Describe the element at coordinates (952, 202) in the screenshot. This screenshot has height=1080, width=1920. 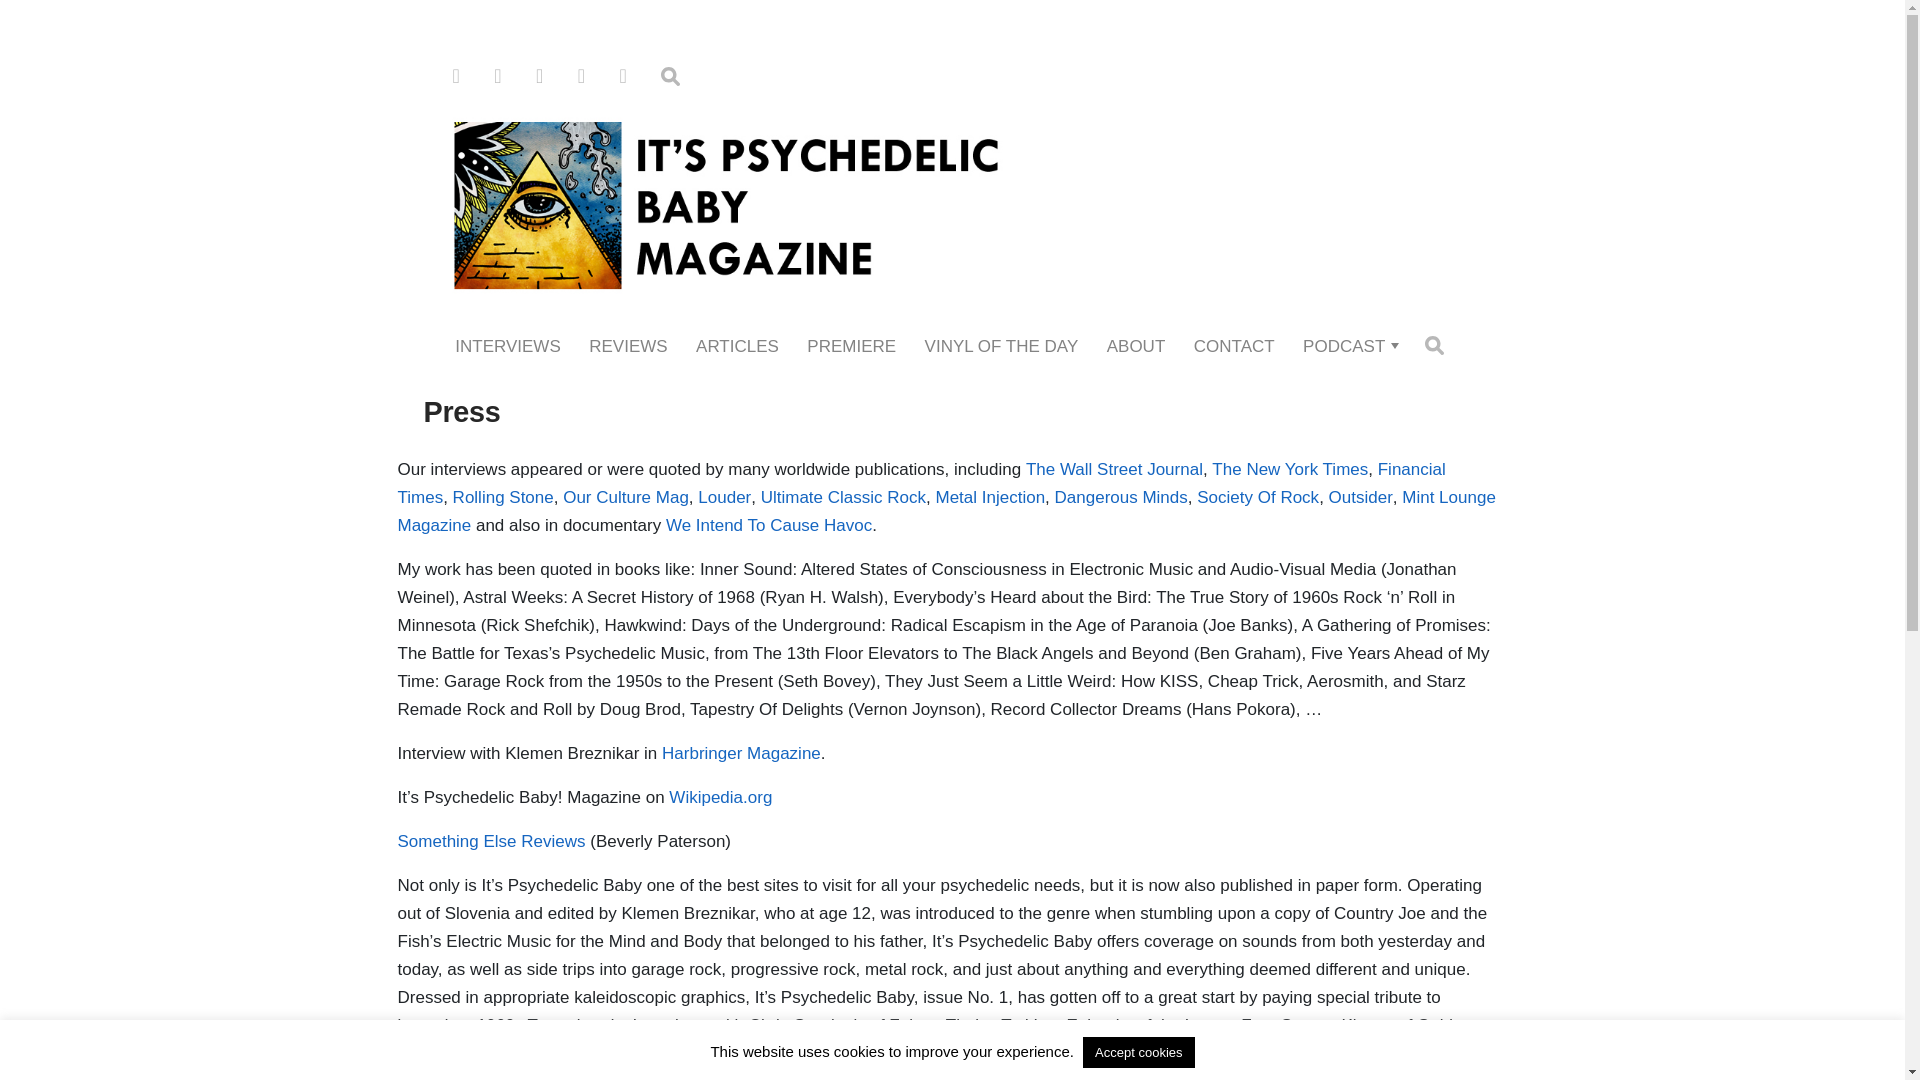
I see `It's Psychedelic Baby Magazine` at that location.